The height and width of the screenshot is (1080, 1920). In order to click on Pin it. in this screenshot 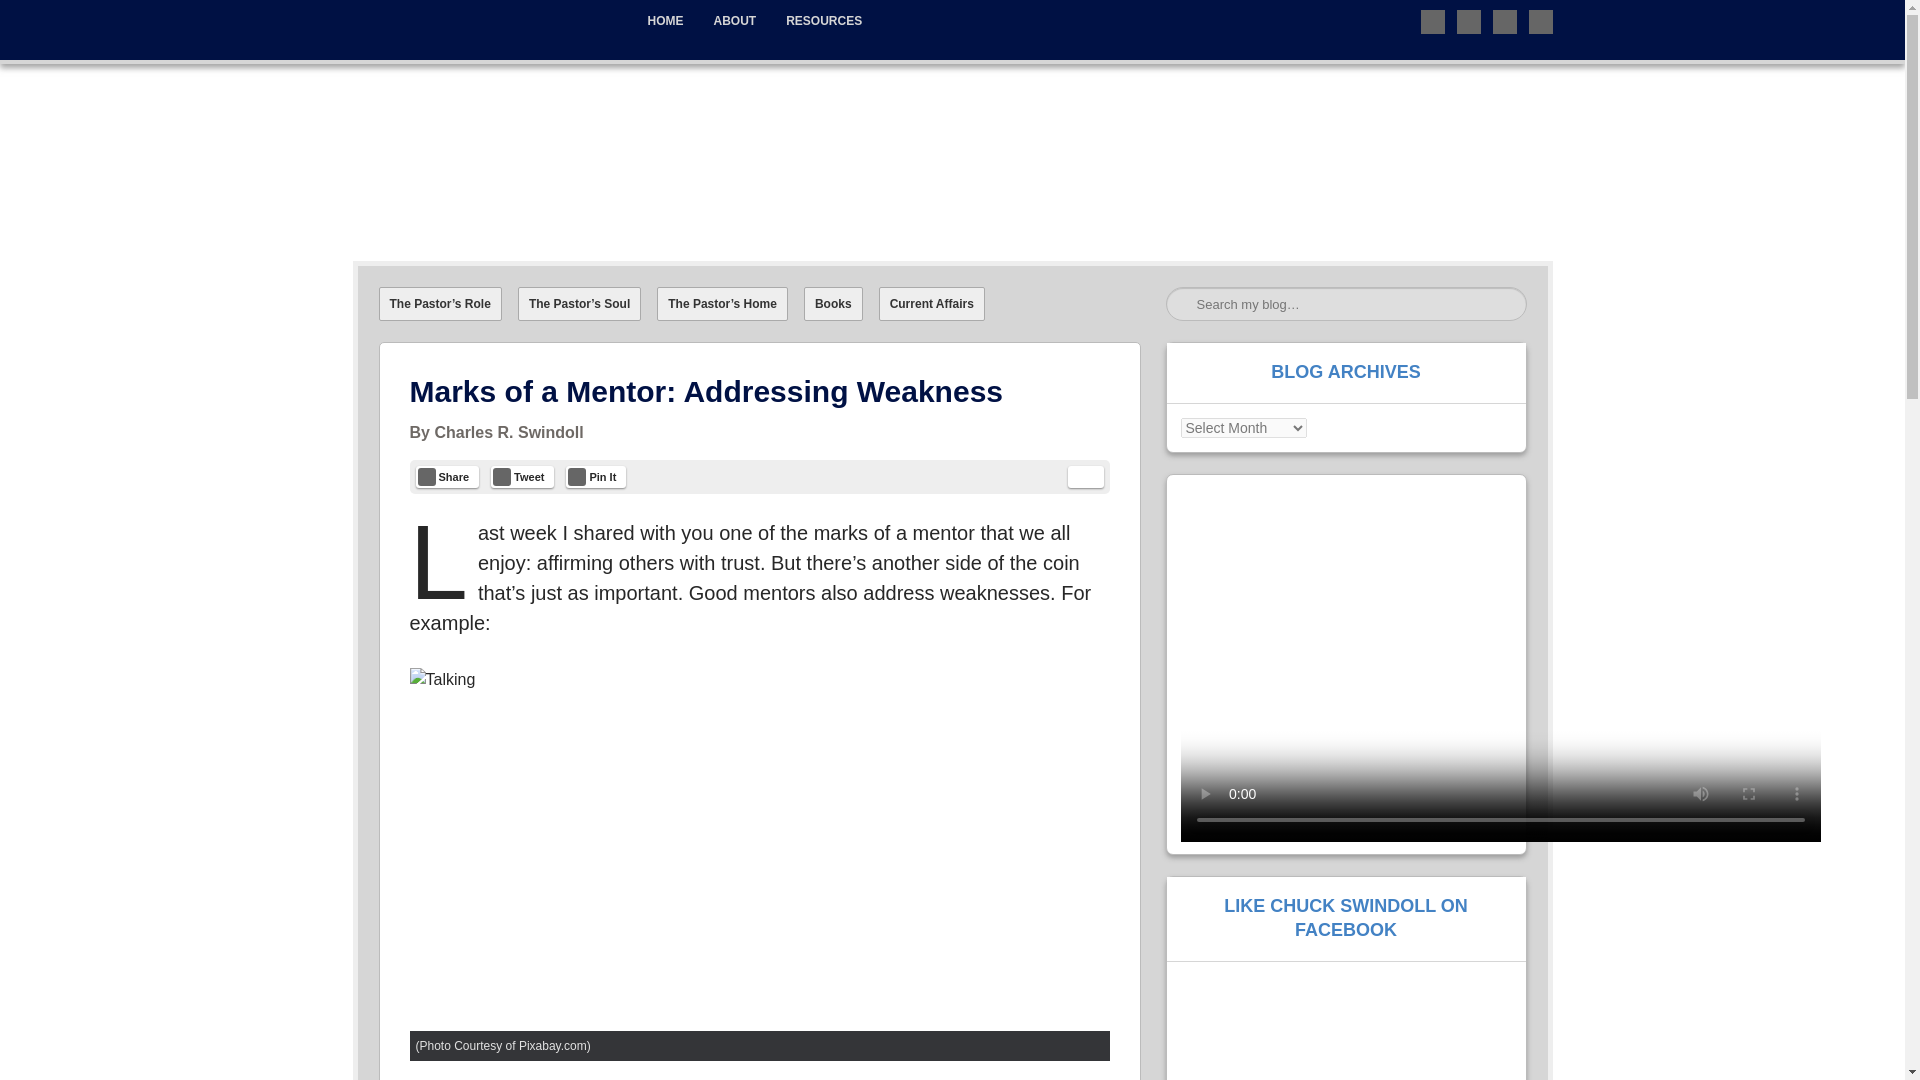, I will do `click(596, 476)`.